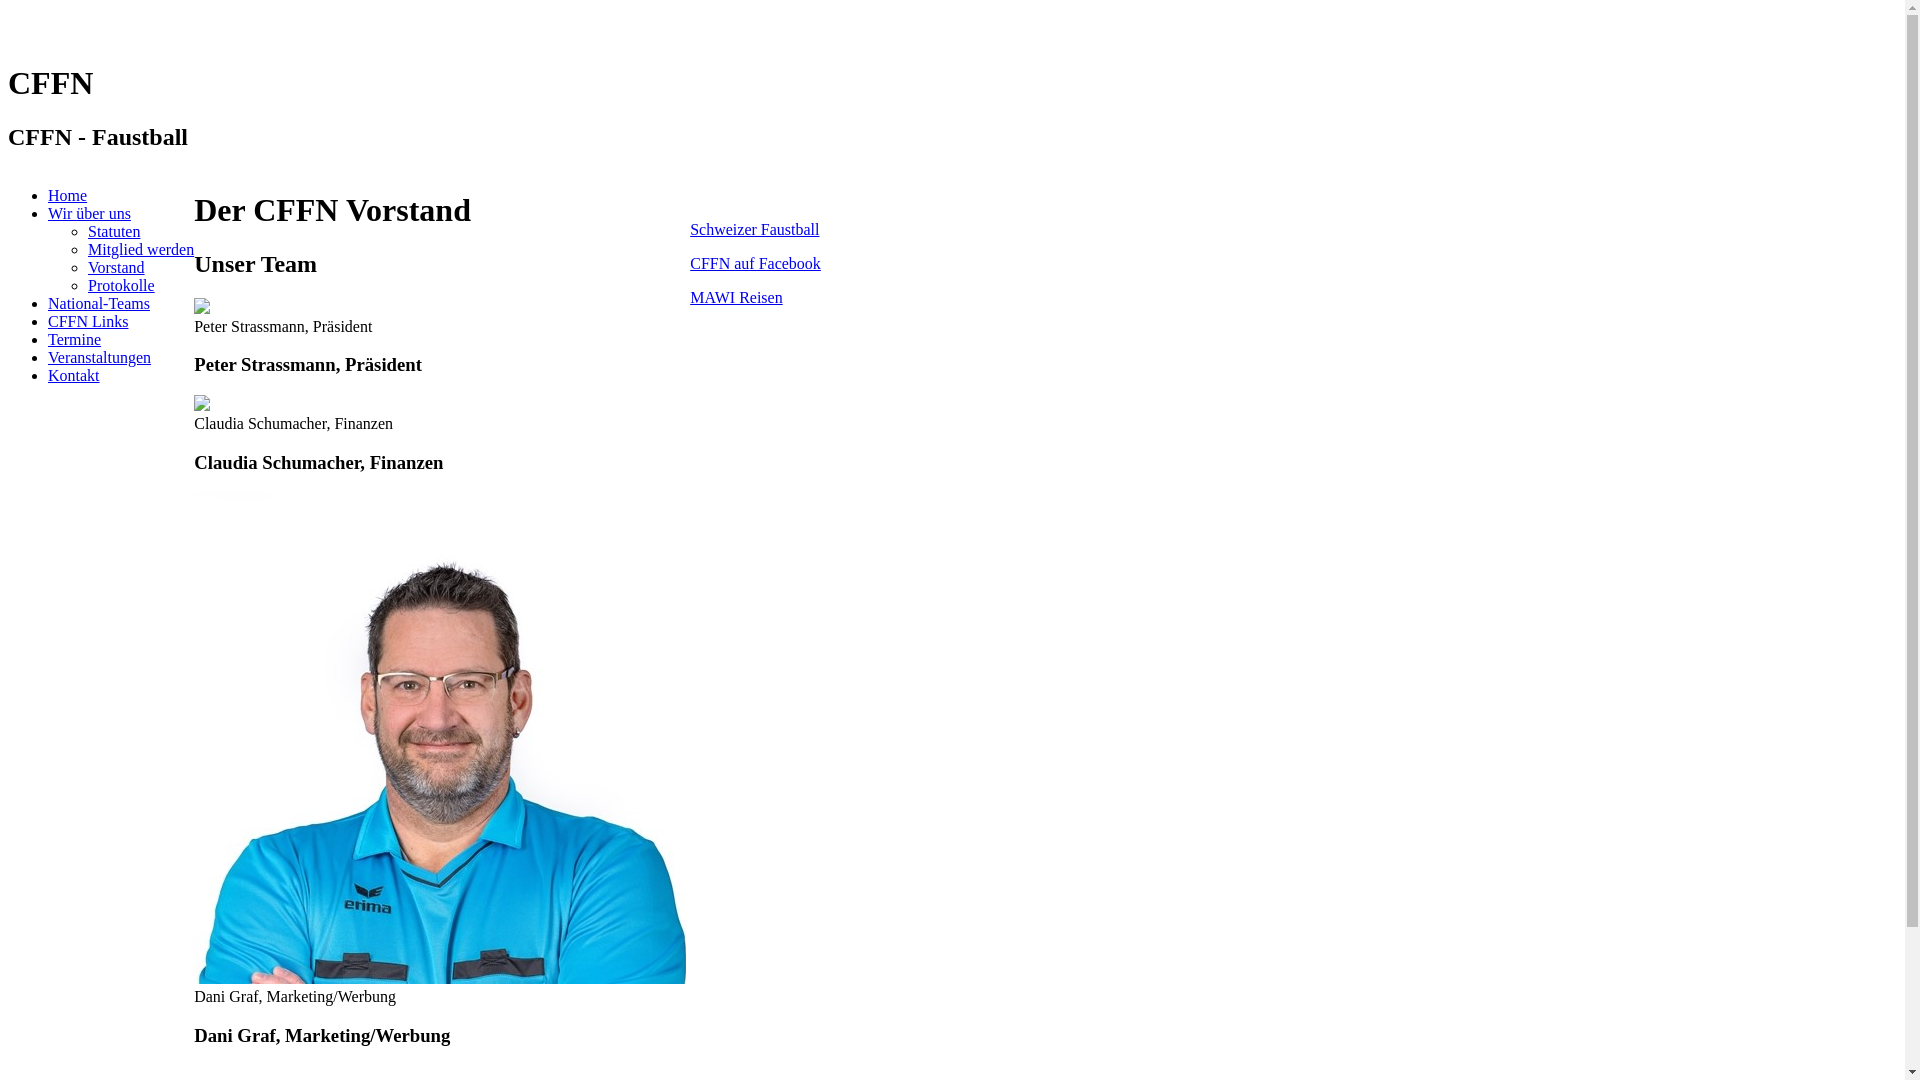 The width and height of the screenshot is (1920, 1080). What do you see at coordinates (736, 298) in the screenshot?
I see `MAWI Reisen` at bounding box center [736, 298].